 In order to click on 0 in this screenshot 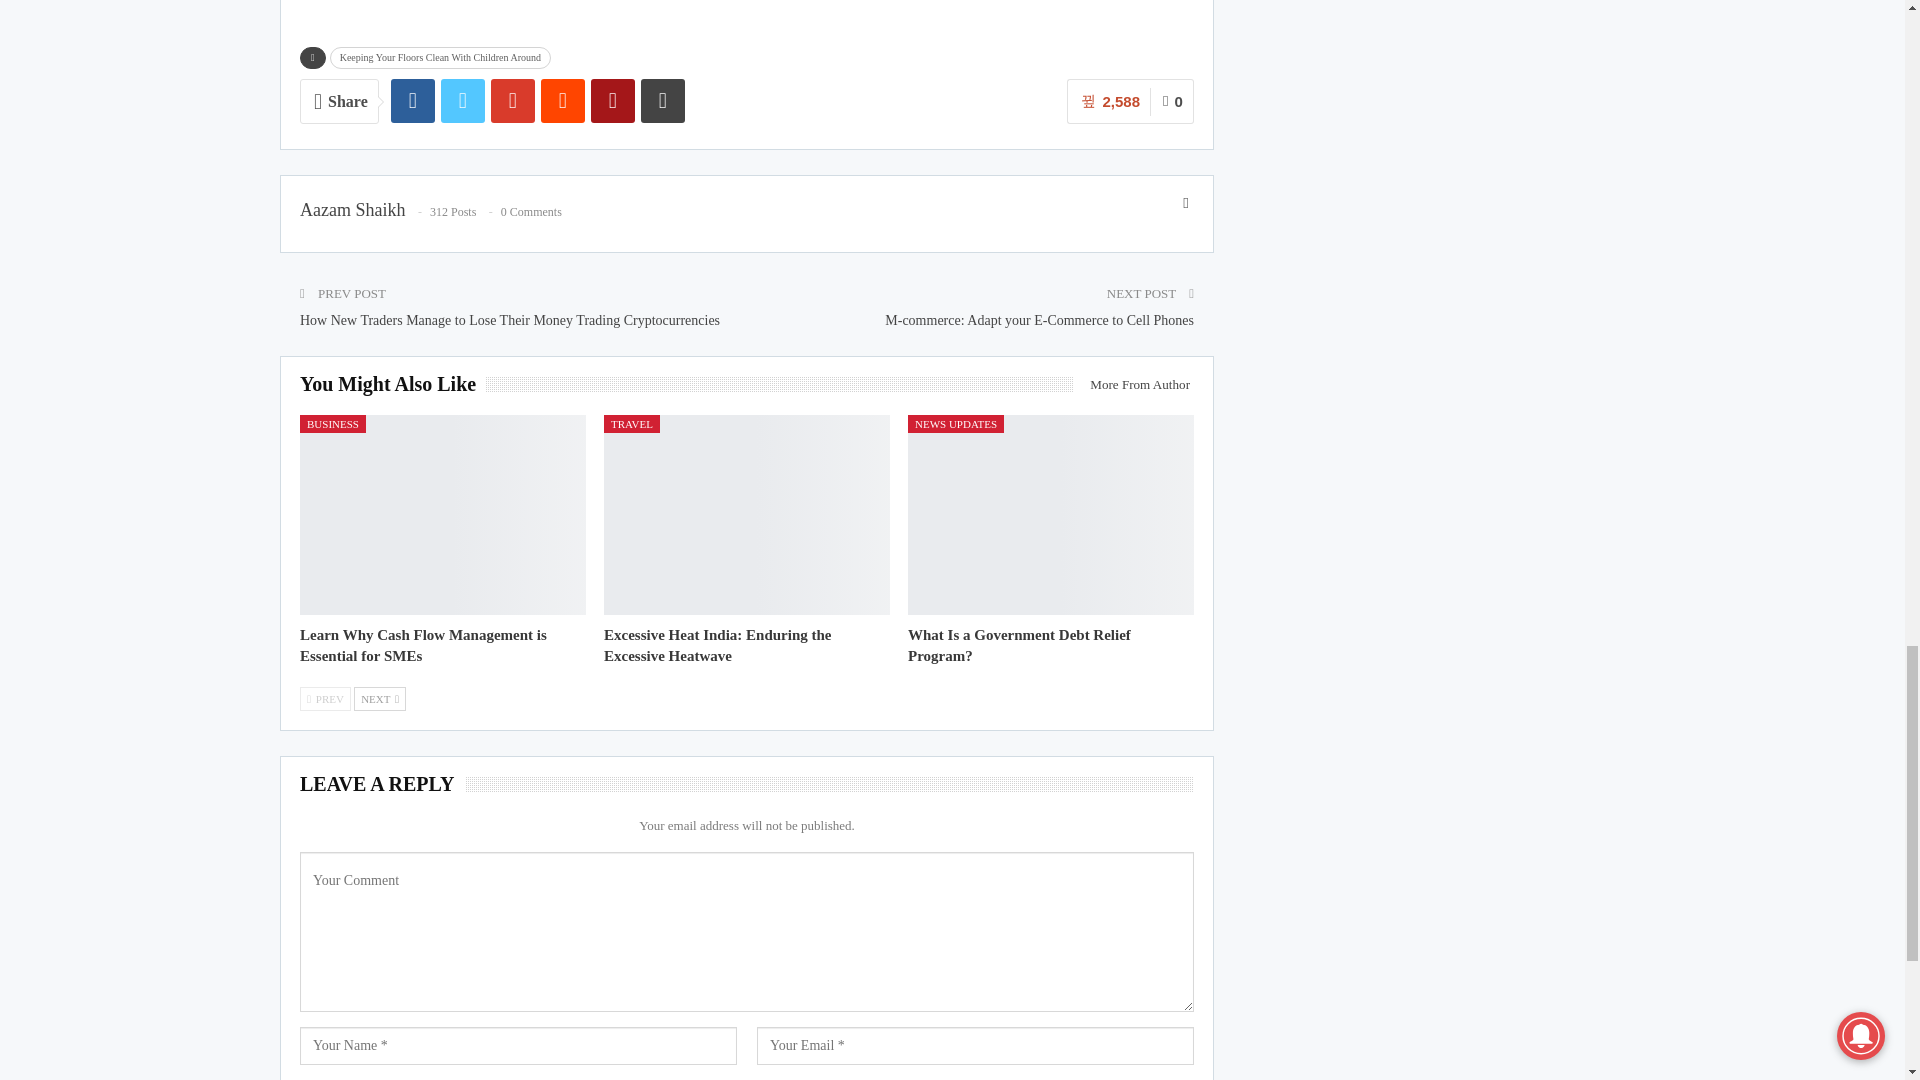, I will do `click(1172, 101)`.